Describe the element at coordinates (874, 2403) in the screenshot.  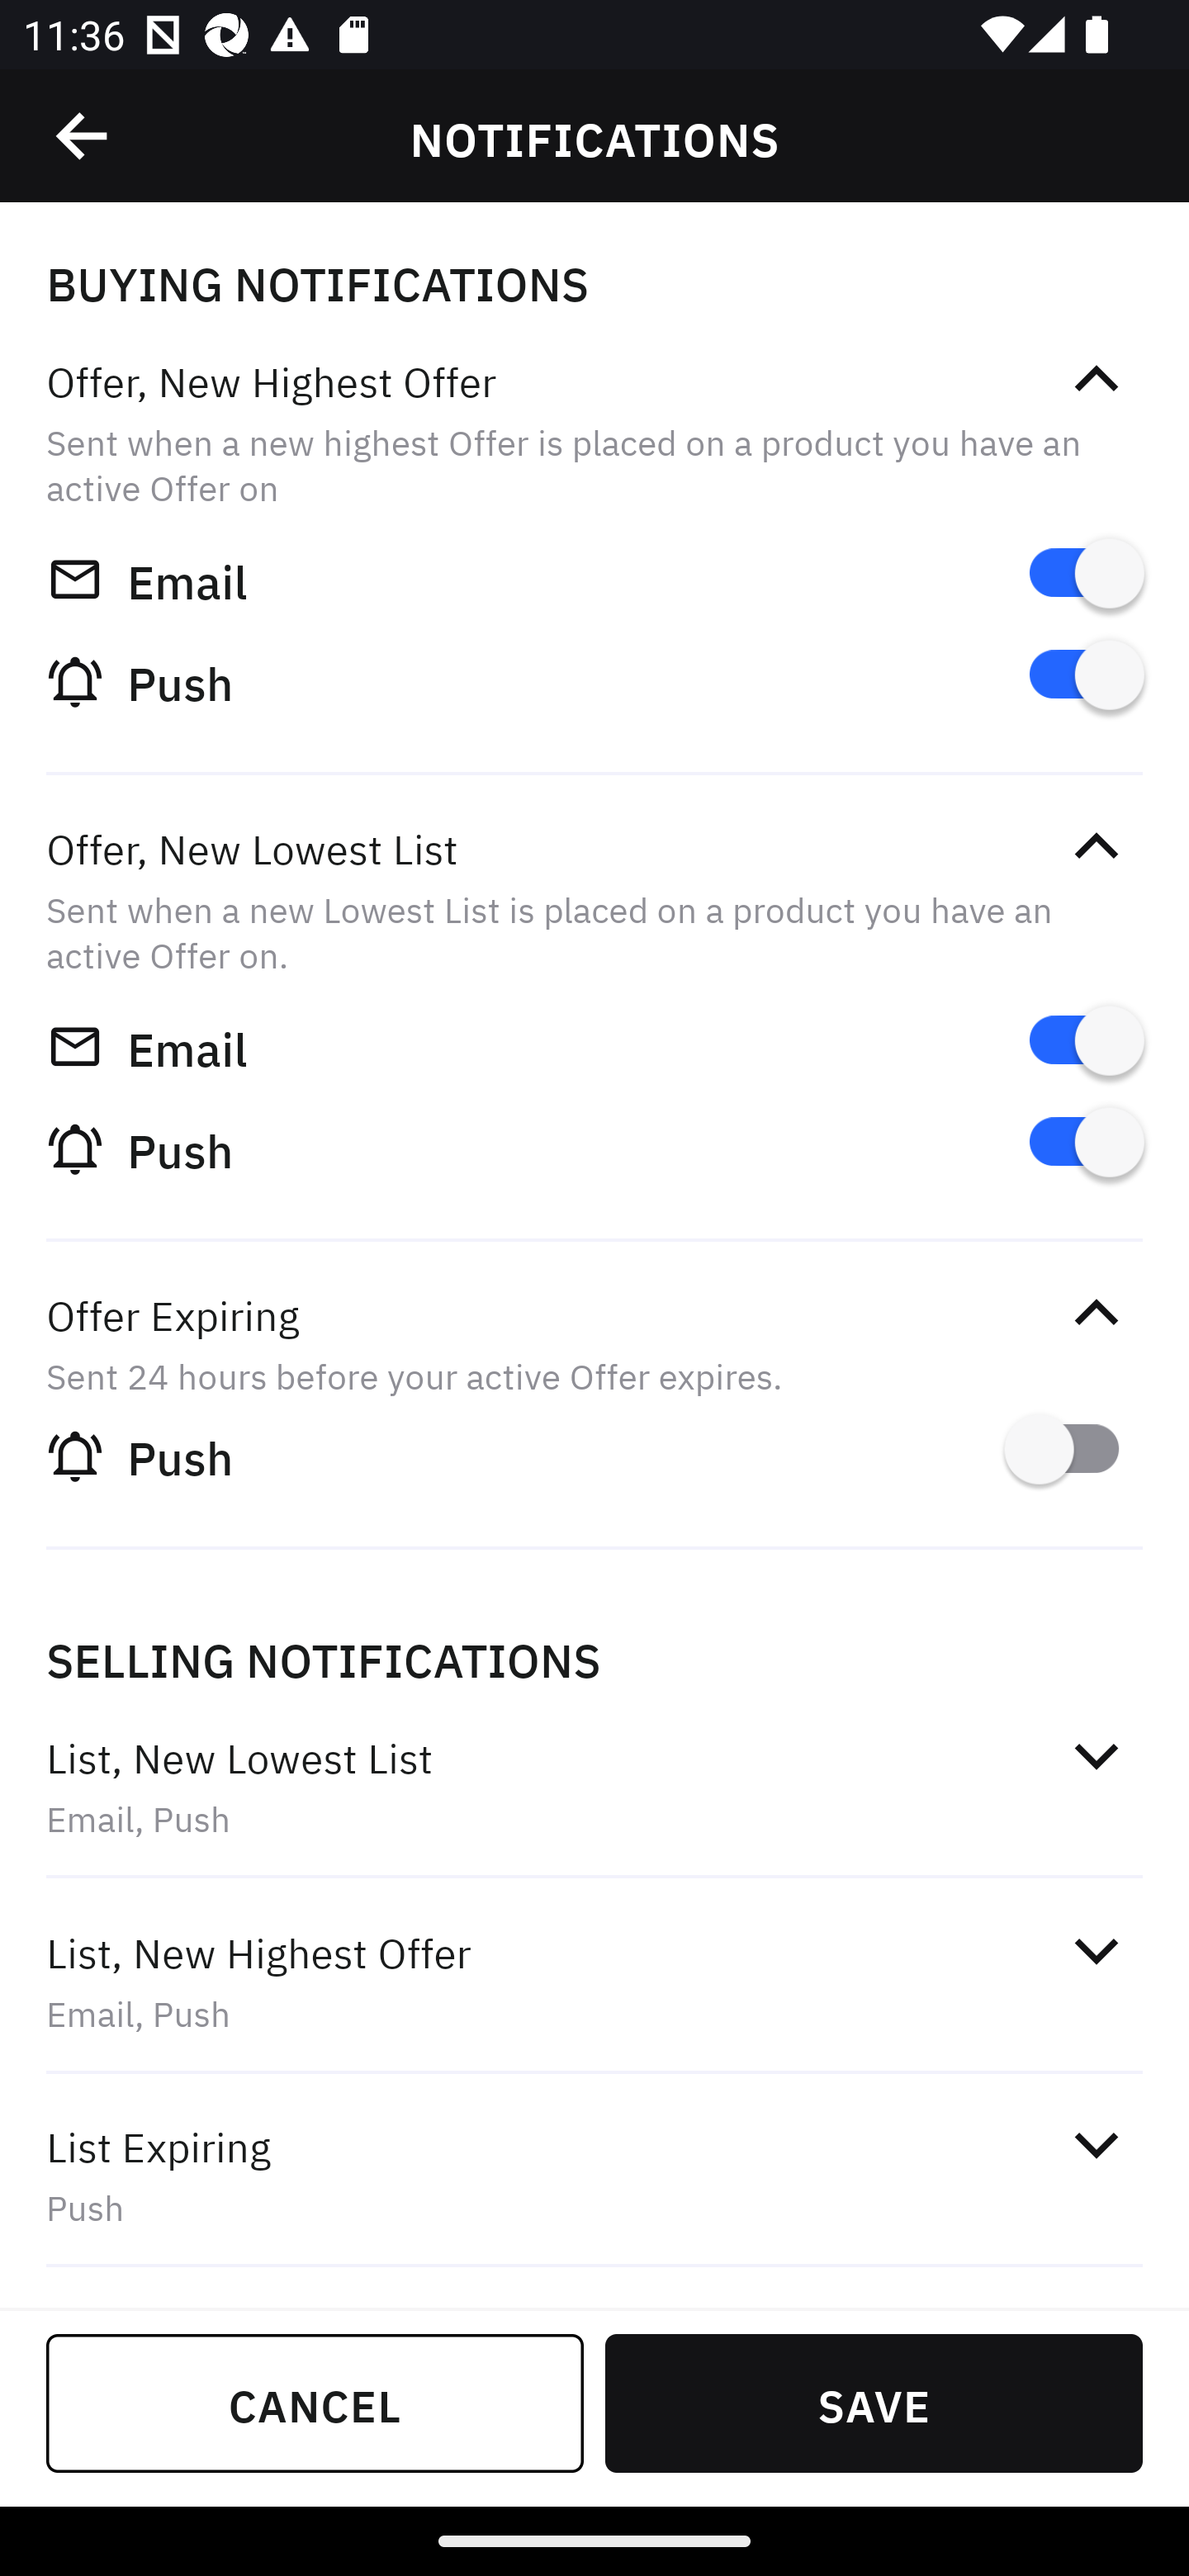
I see `SAVE` at that location.